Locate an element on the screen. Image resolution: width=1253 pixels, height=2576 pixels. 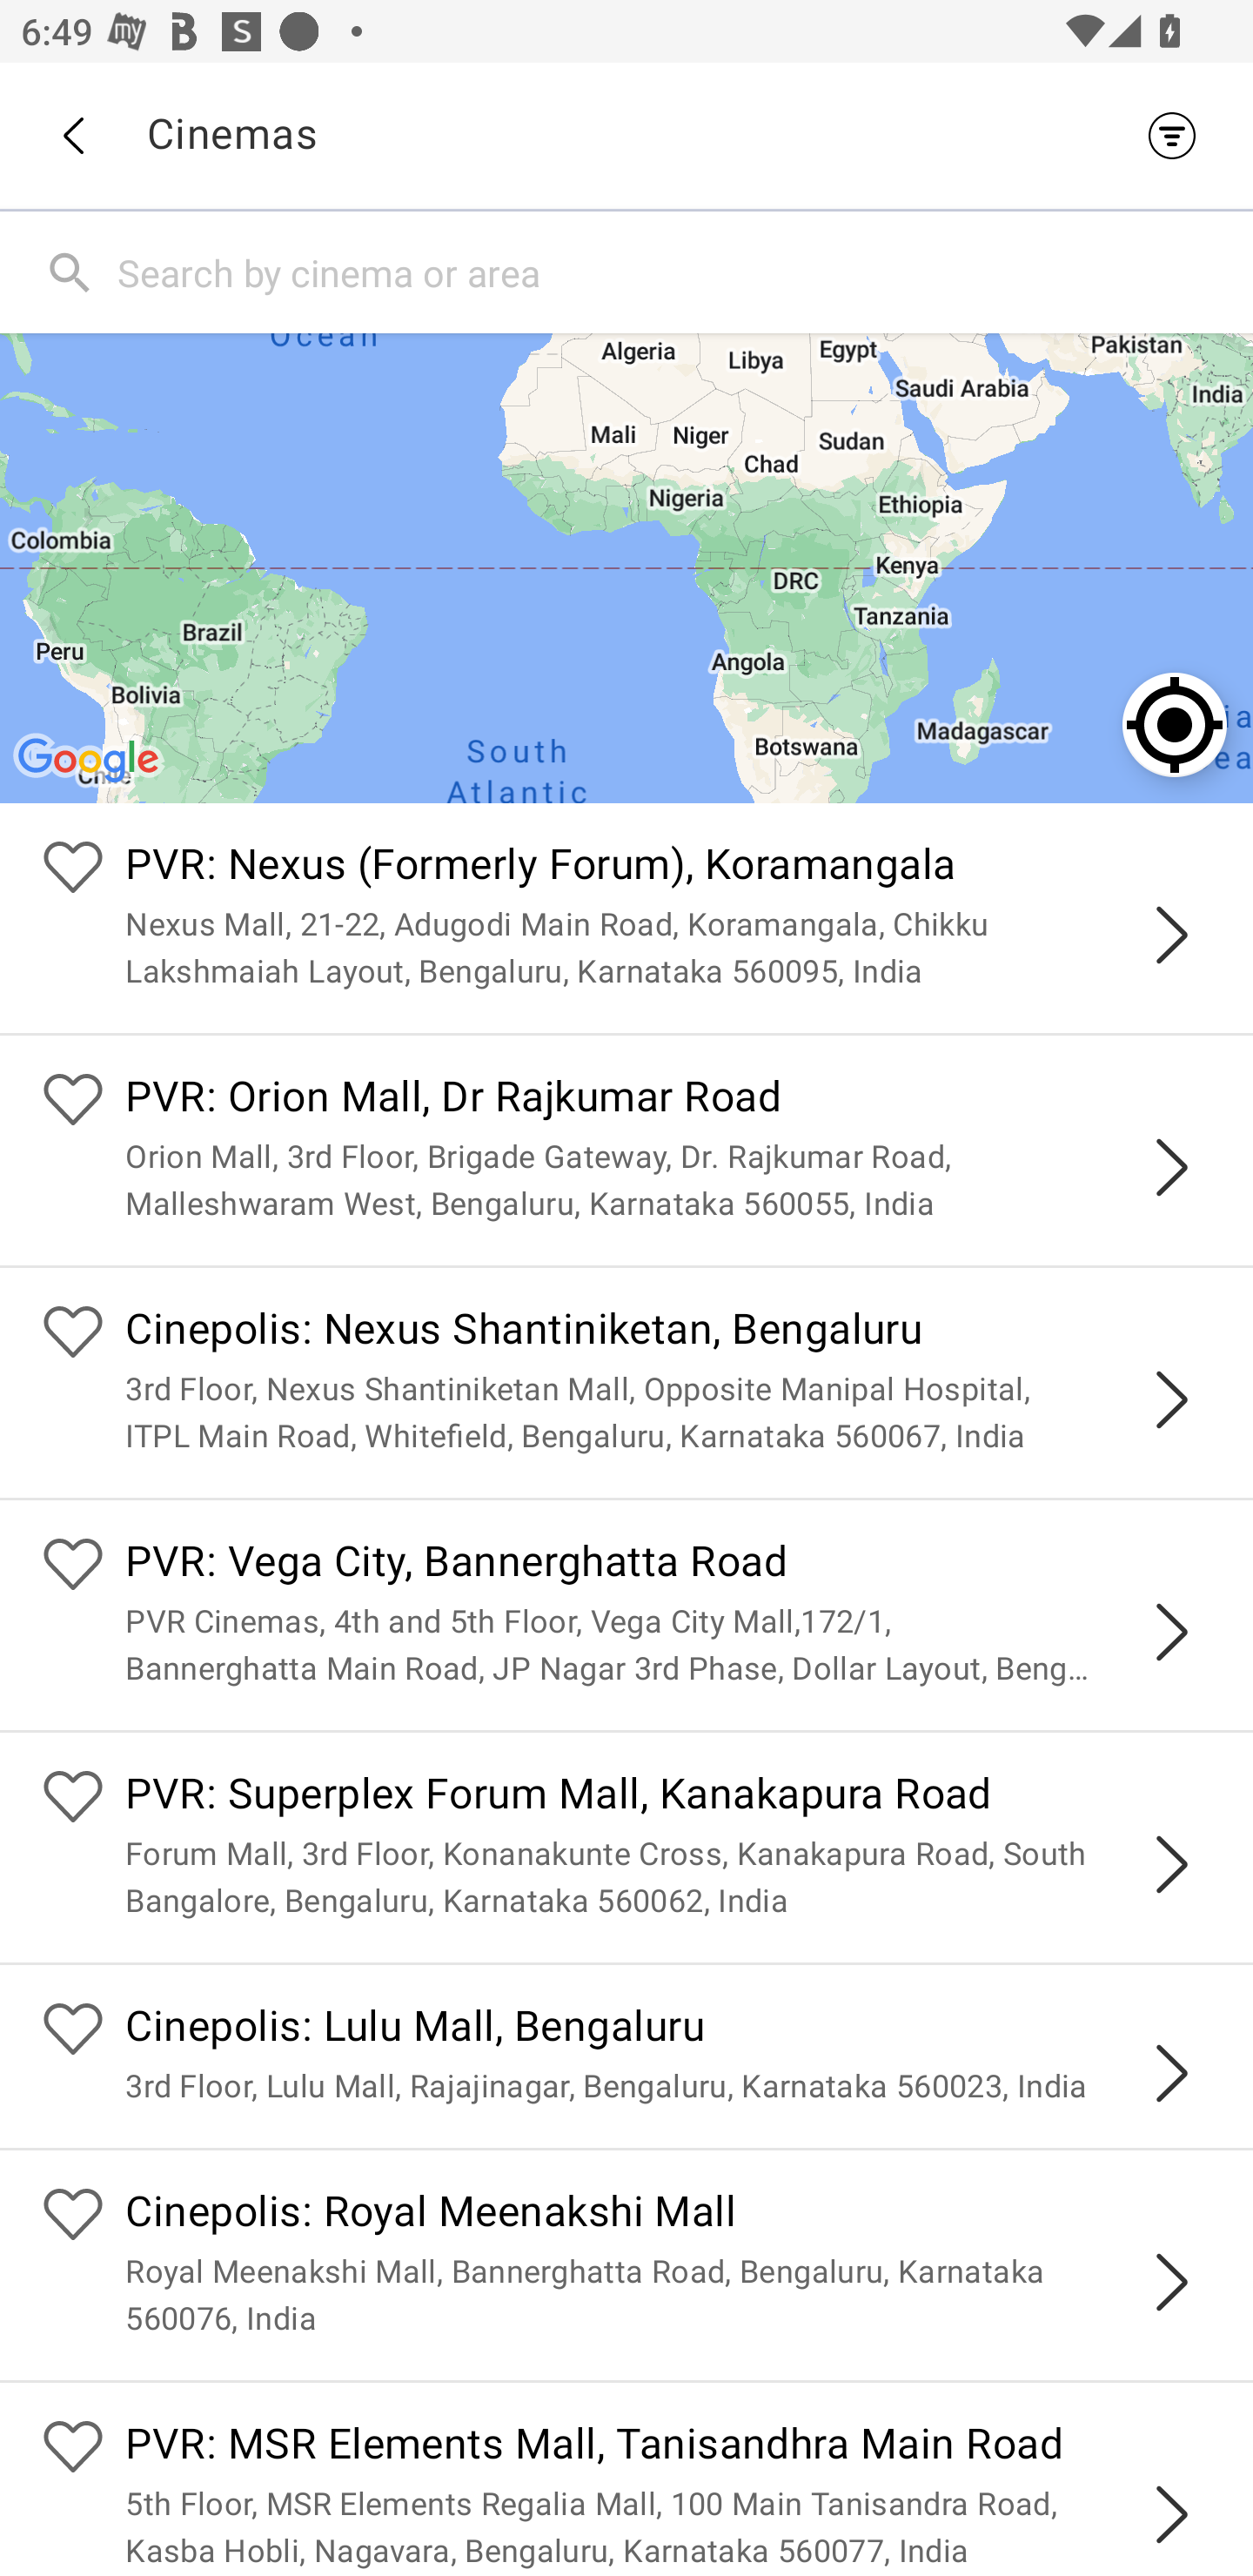
Back Cinemas Filter is located at coordinates (626, 135).